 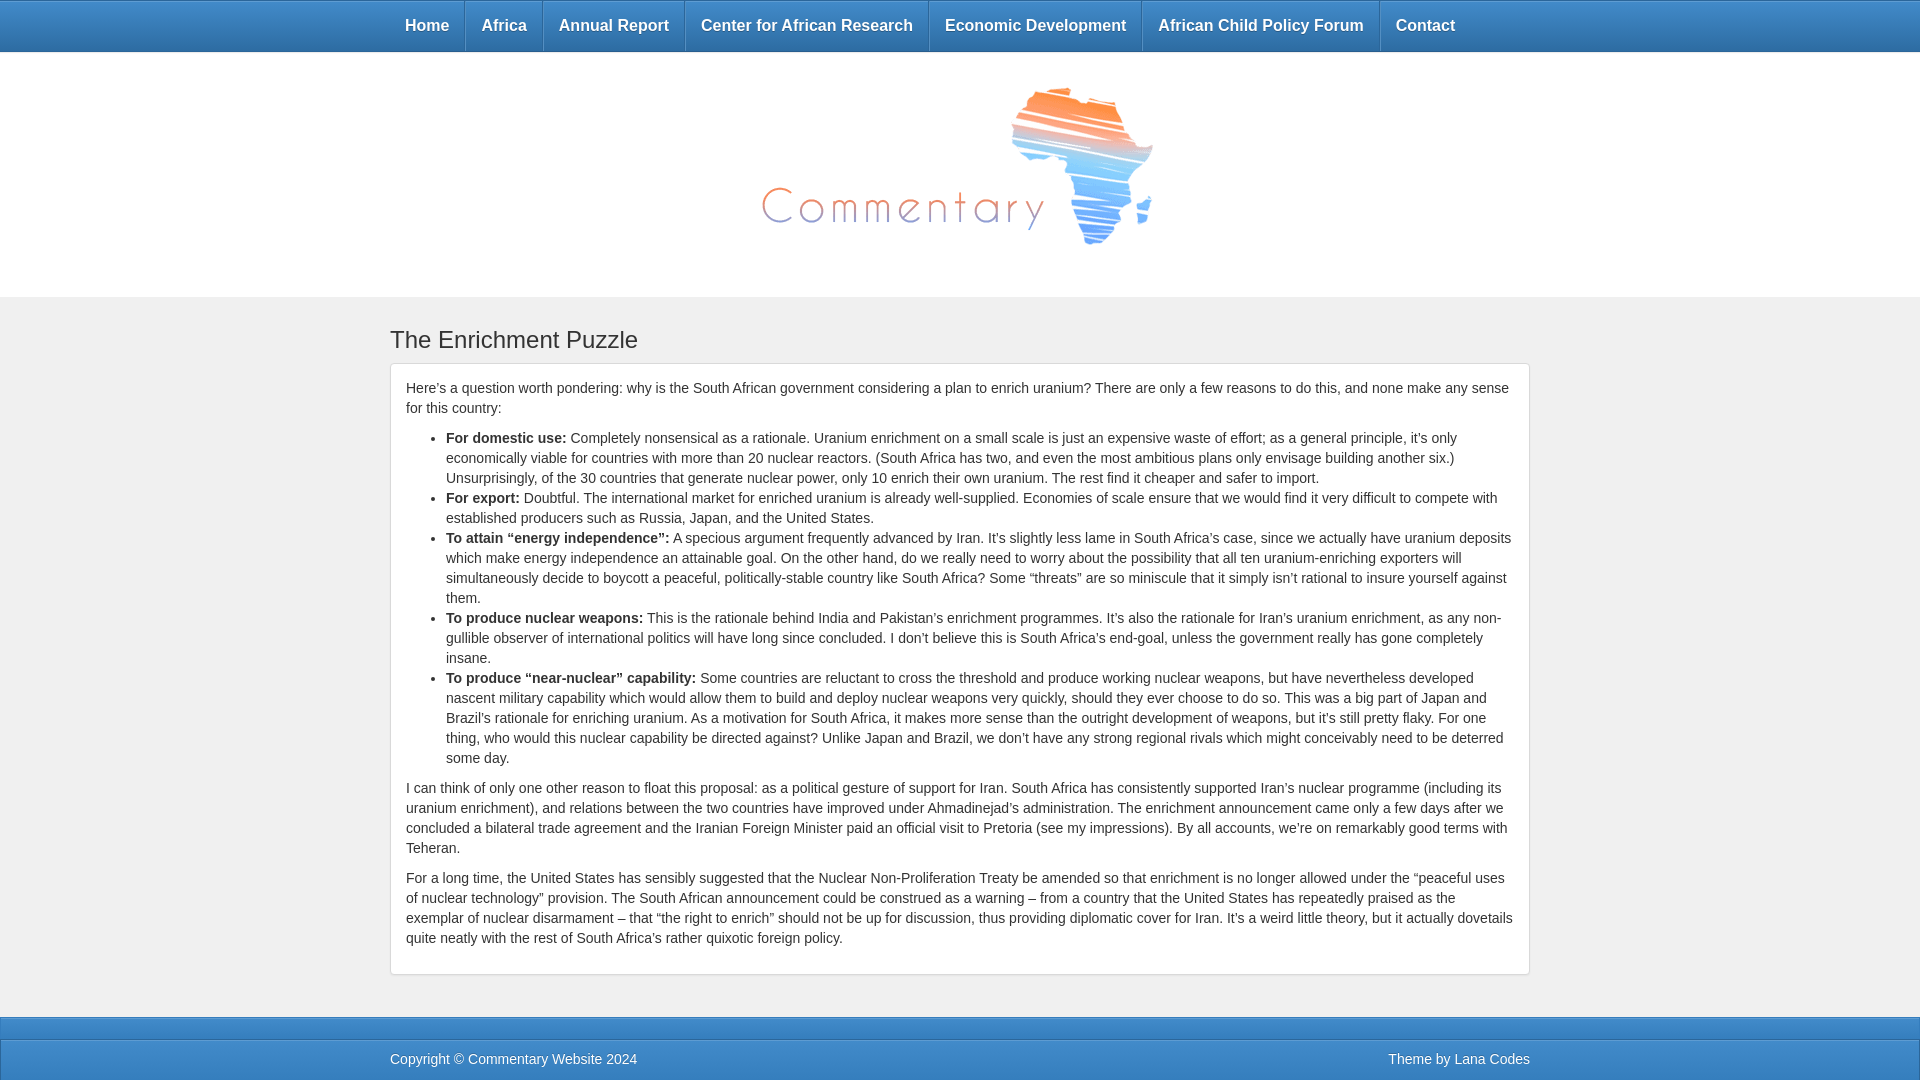 I want to click on Lana Codes, so click(x=1492, y=1058).